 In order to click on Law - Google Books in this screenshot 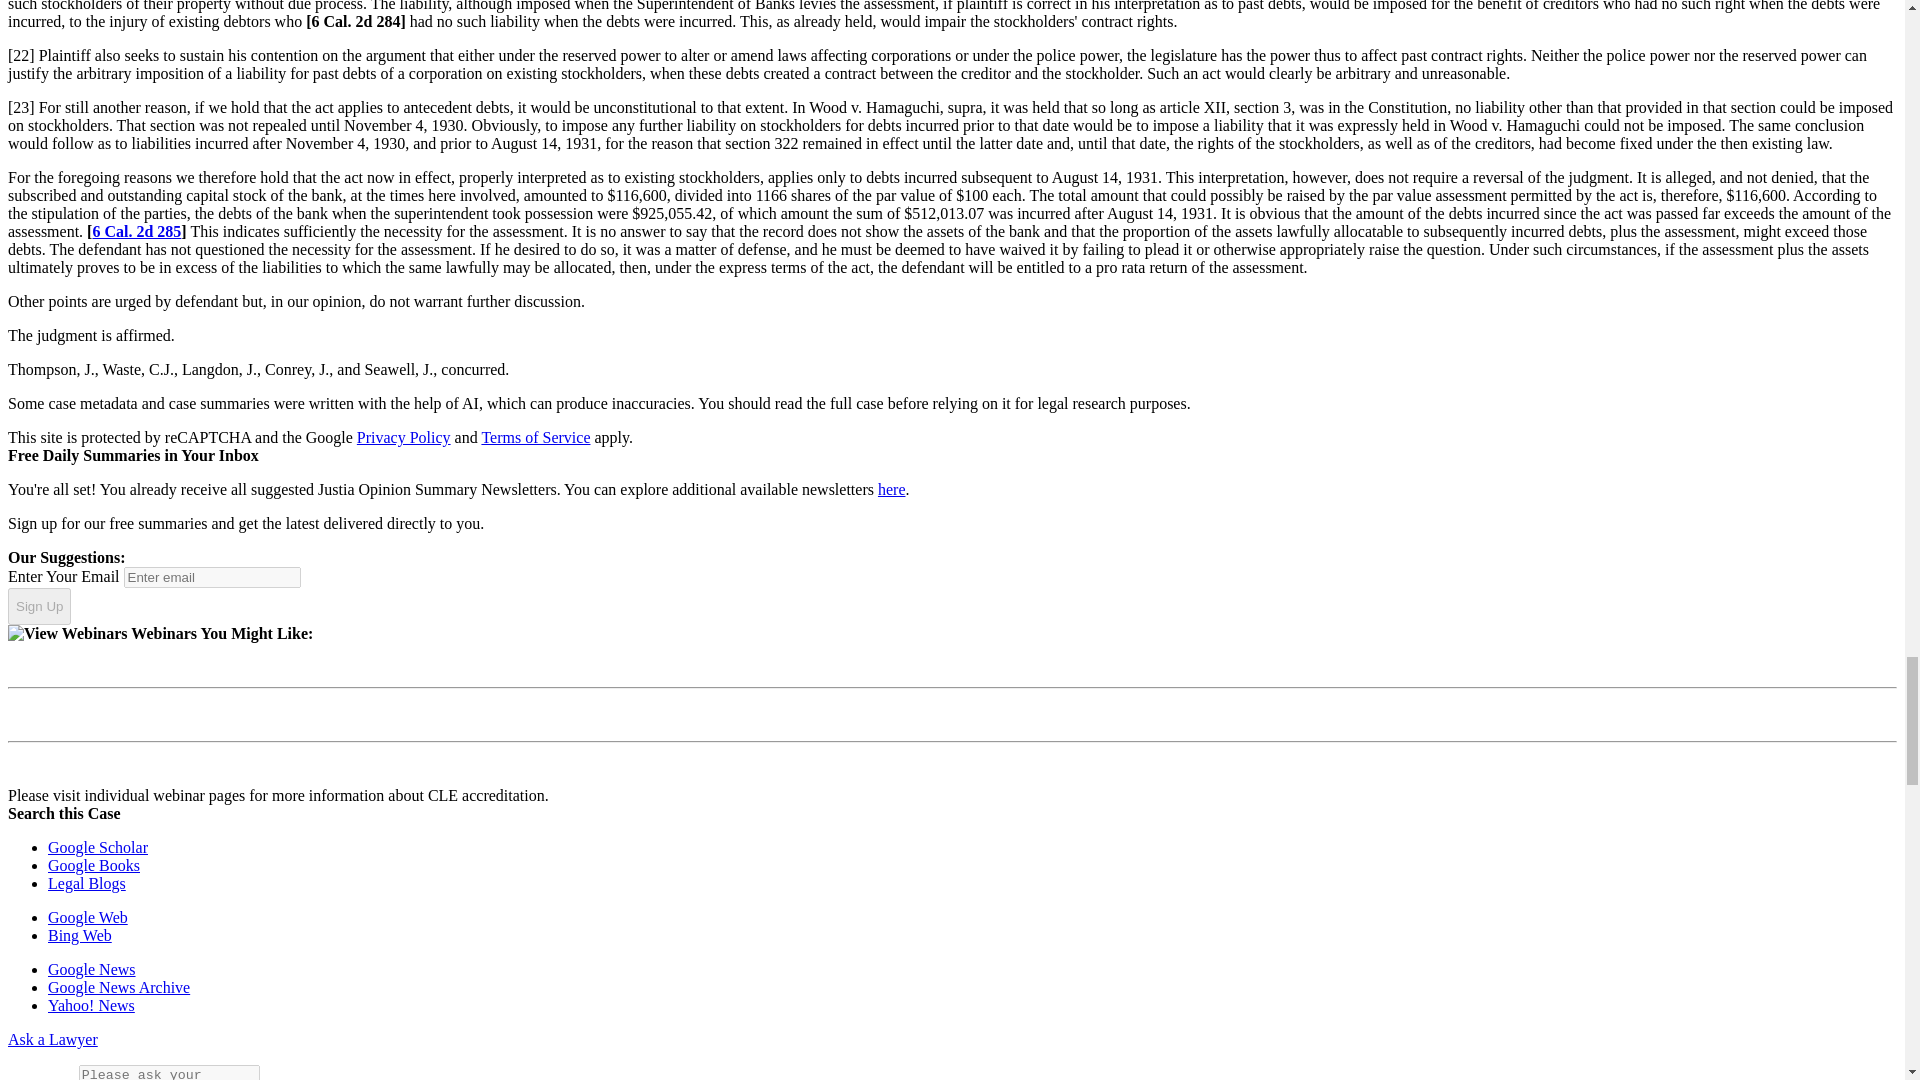, I will do `click(94, 865)`.